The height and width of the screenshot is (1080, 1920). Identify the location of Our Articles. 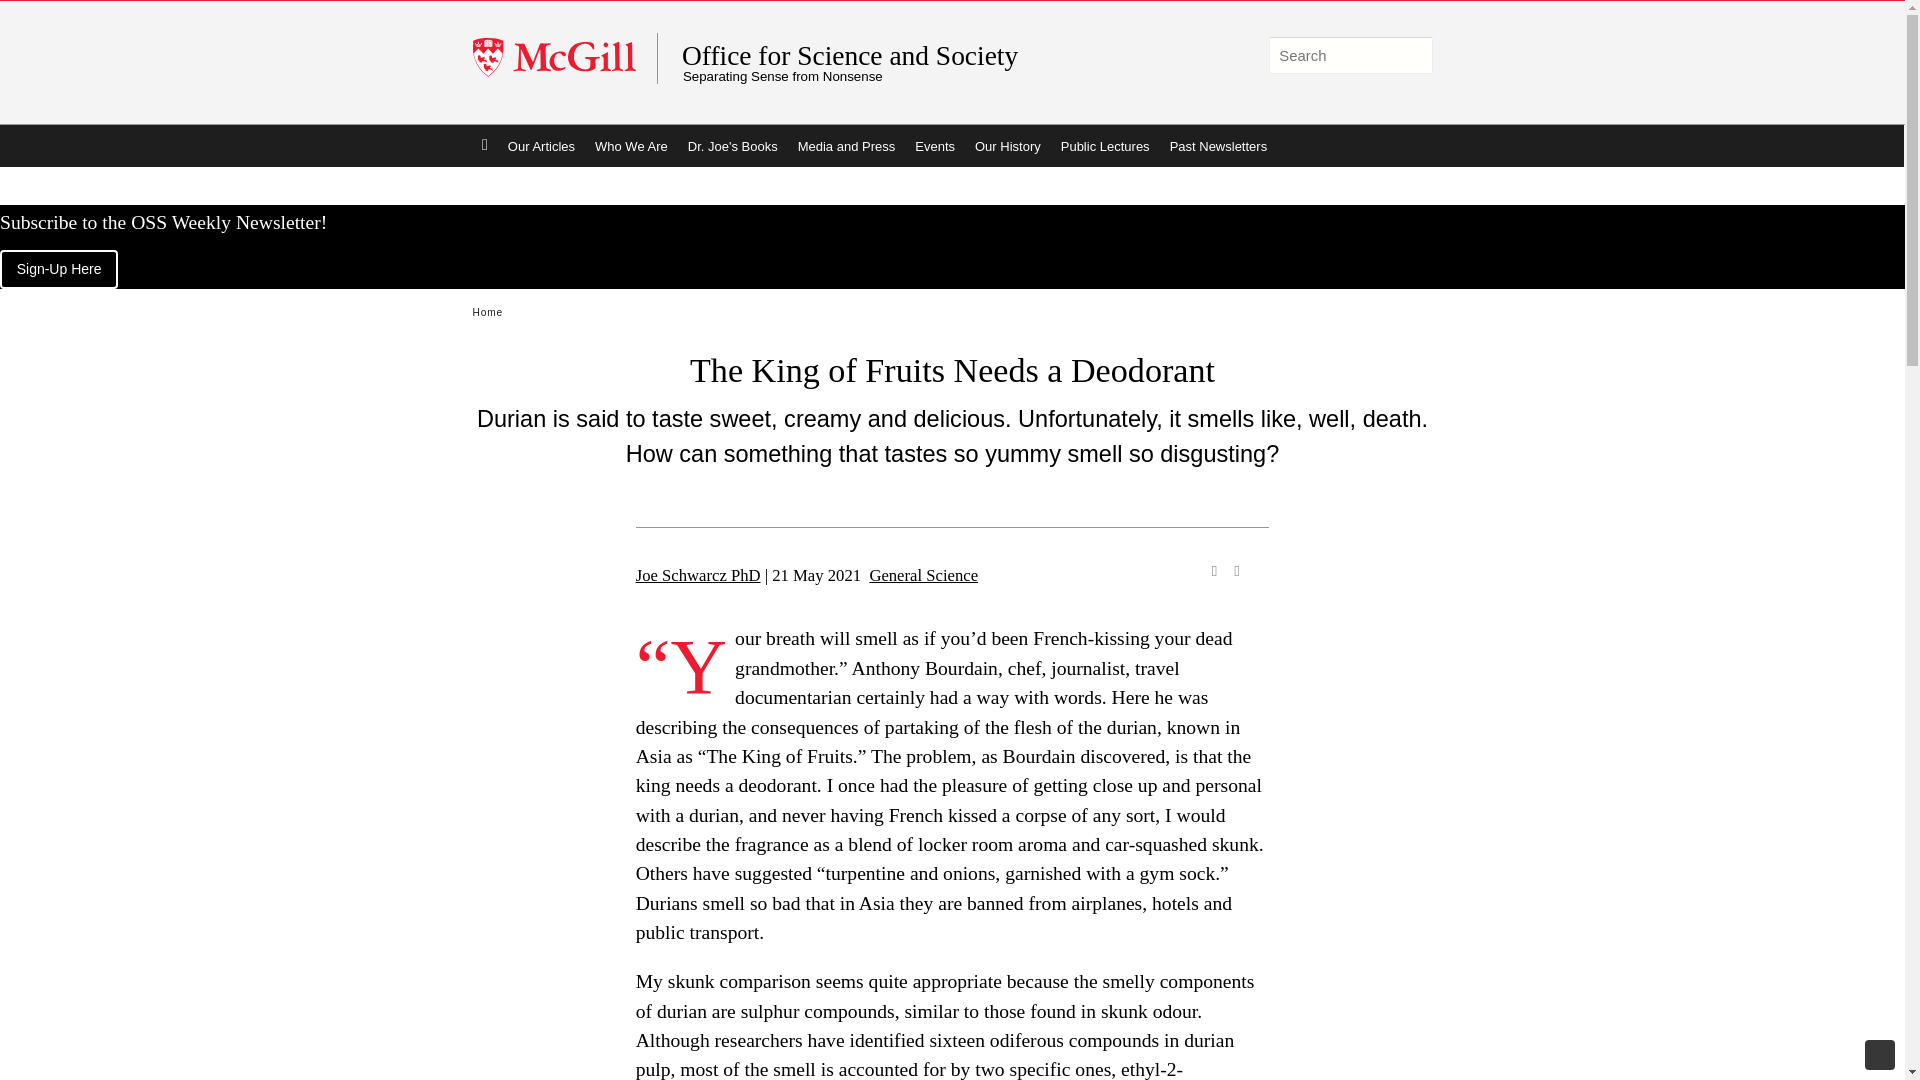
(541, 146).